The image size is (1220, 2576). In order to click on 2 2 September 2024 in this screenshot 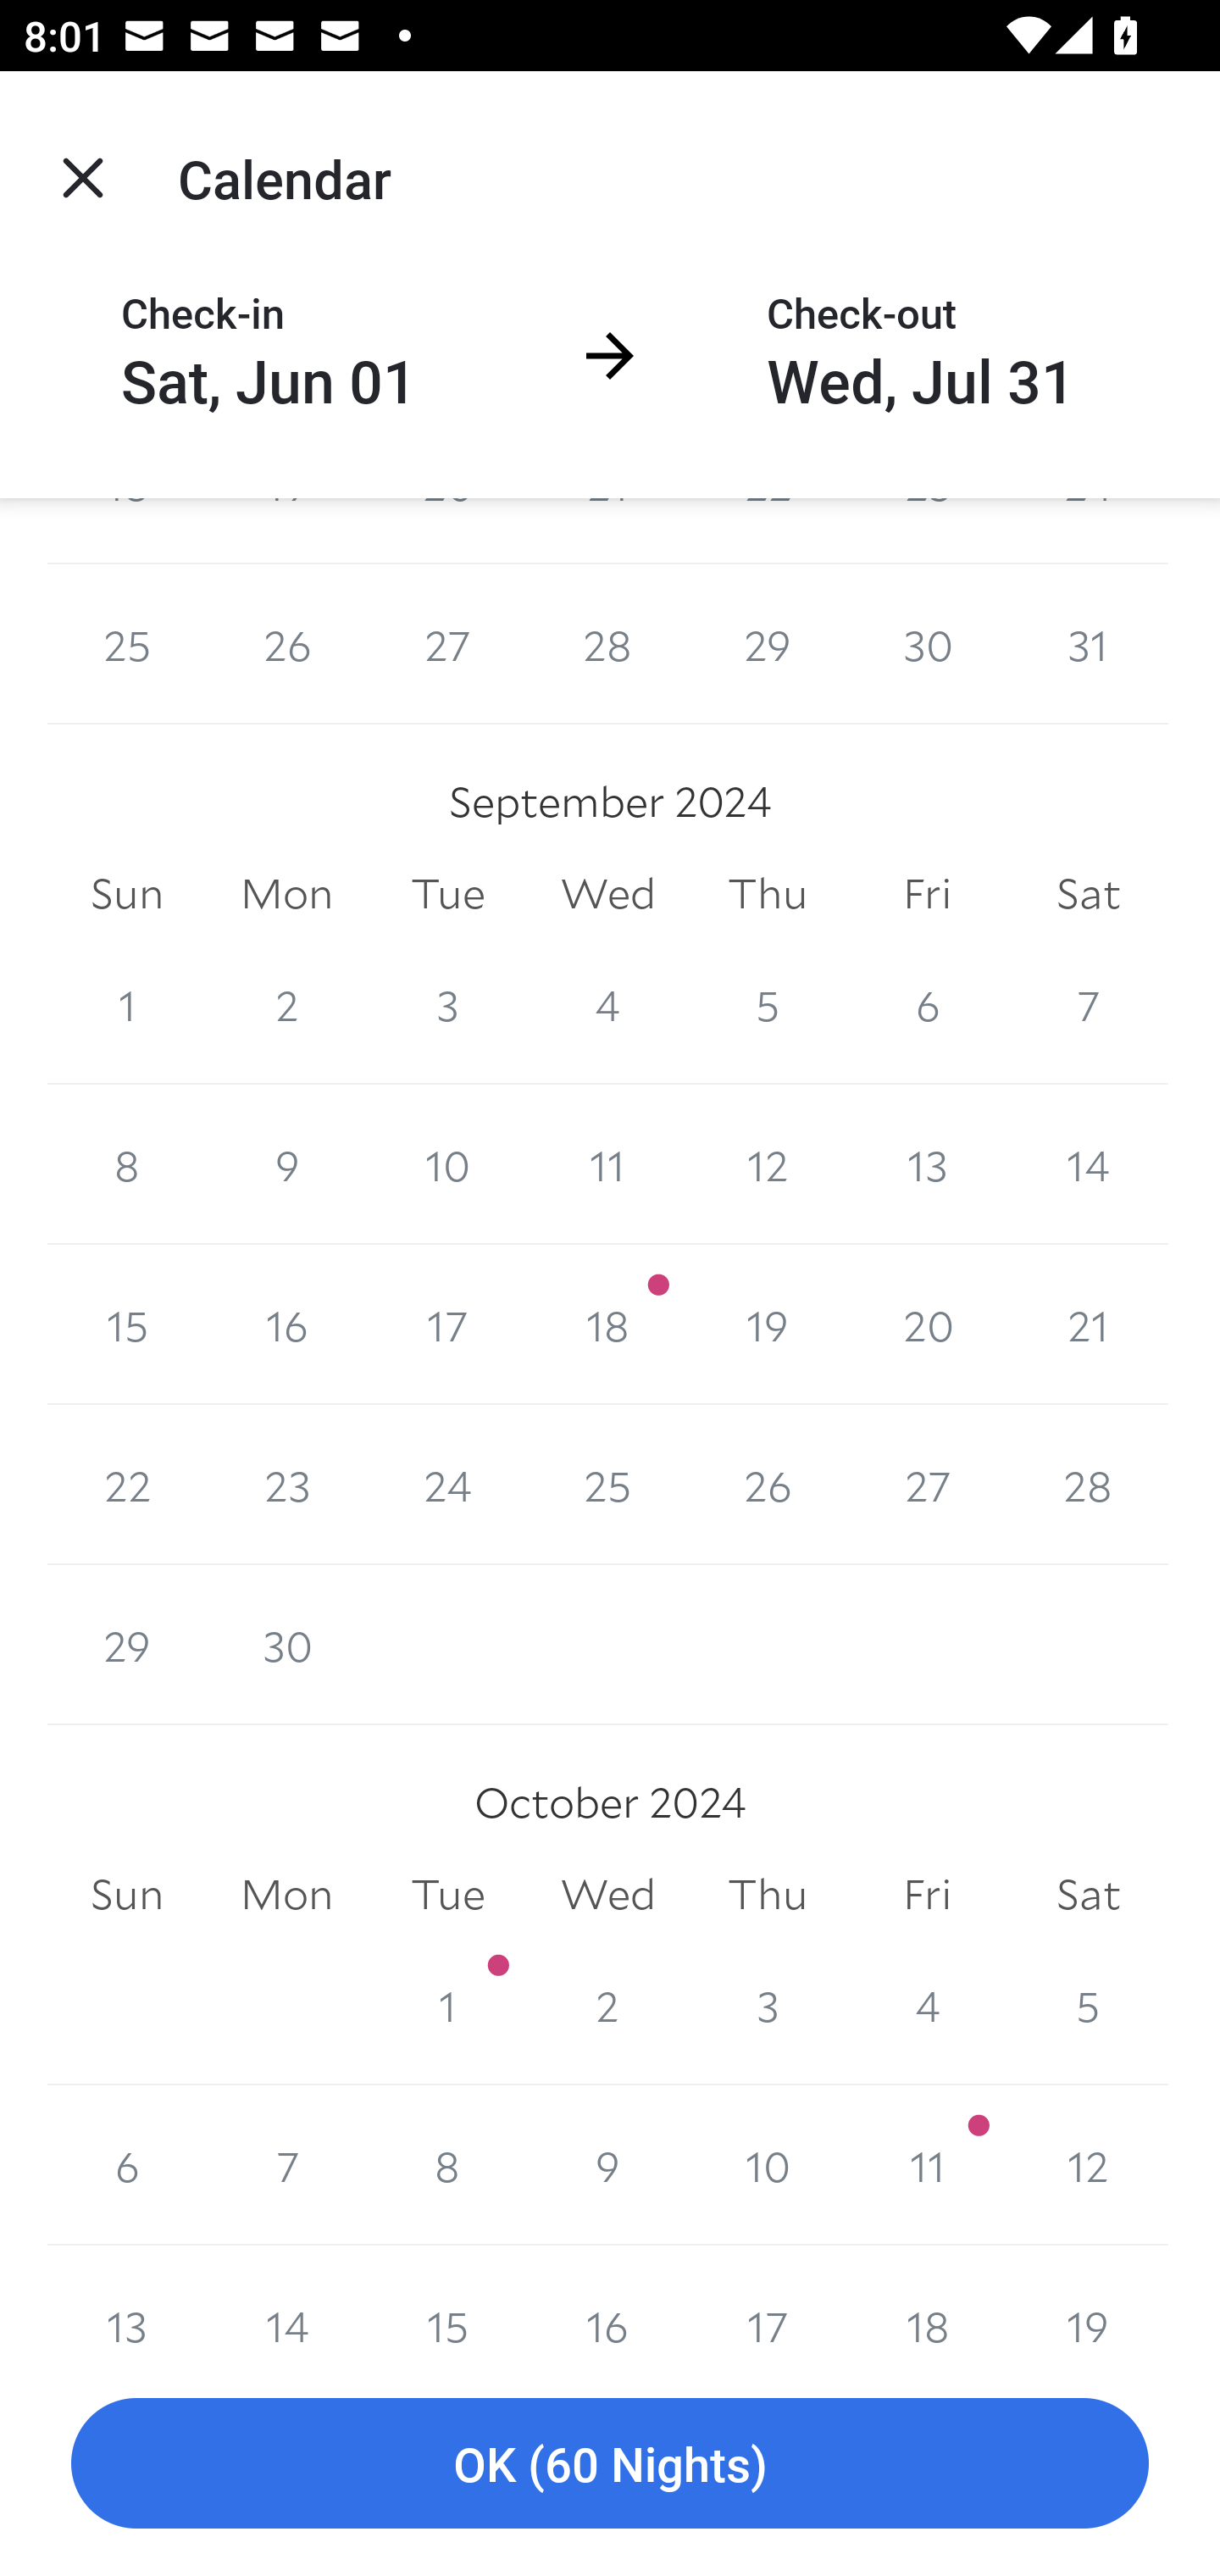, I will do `click(286, 1004)`.